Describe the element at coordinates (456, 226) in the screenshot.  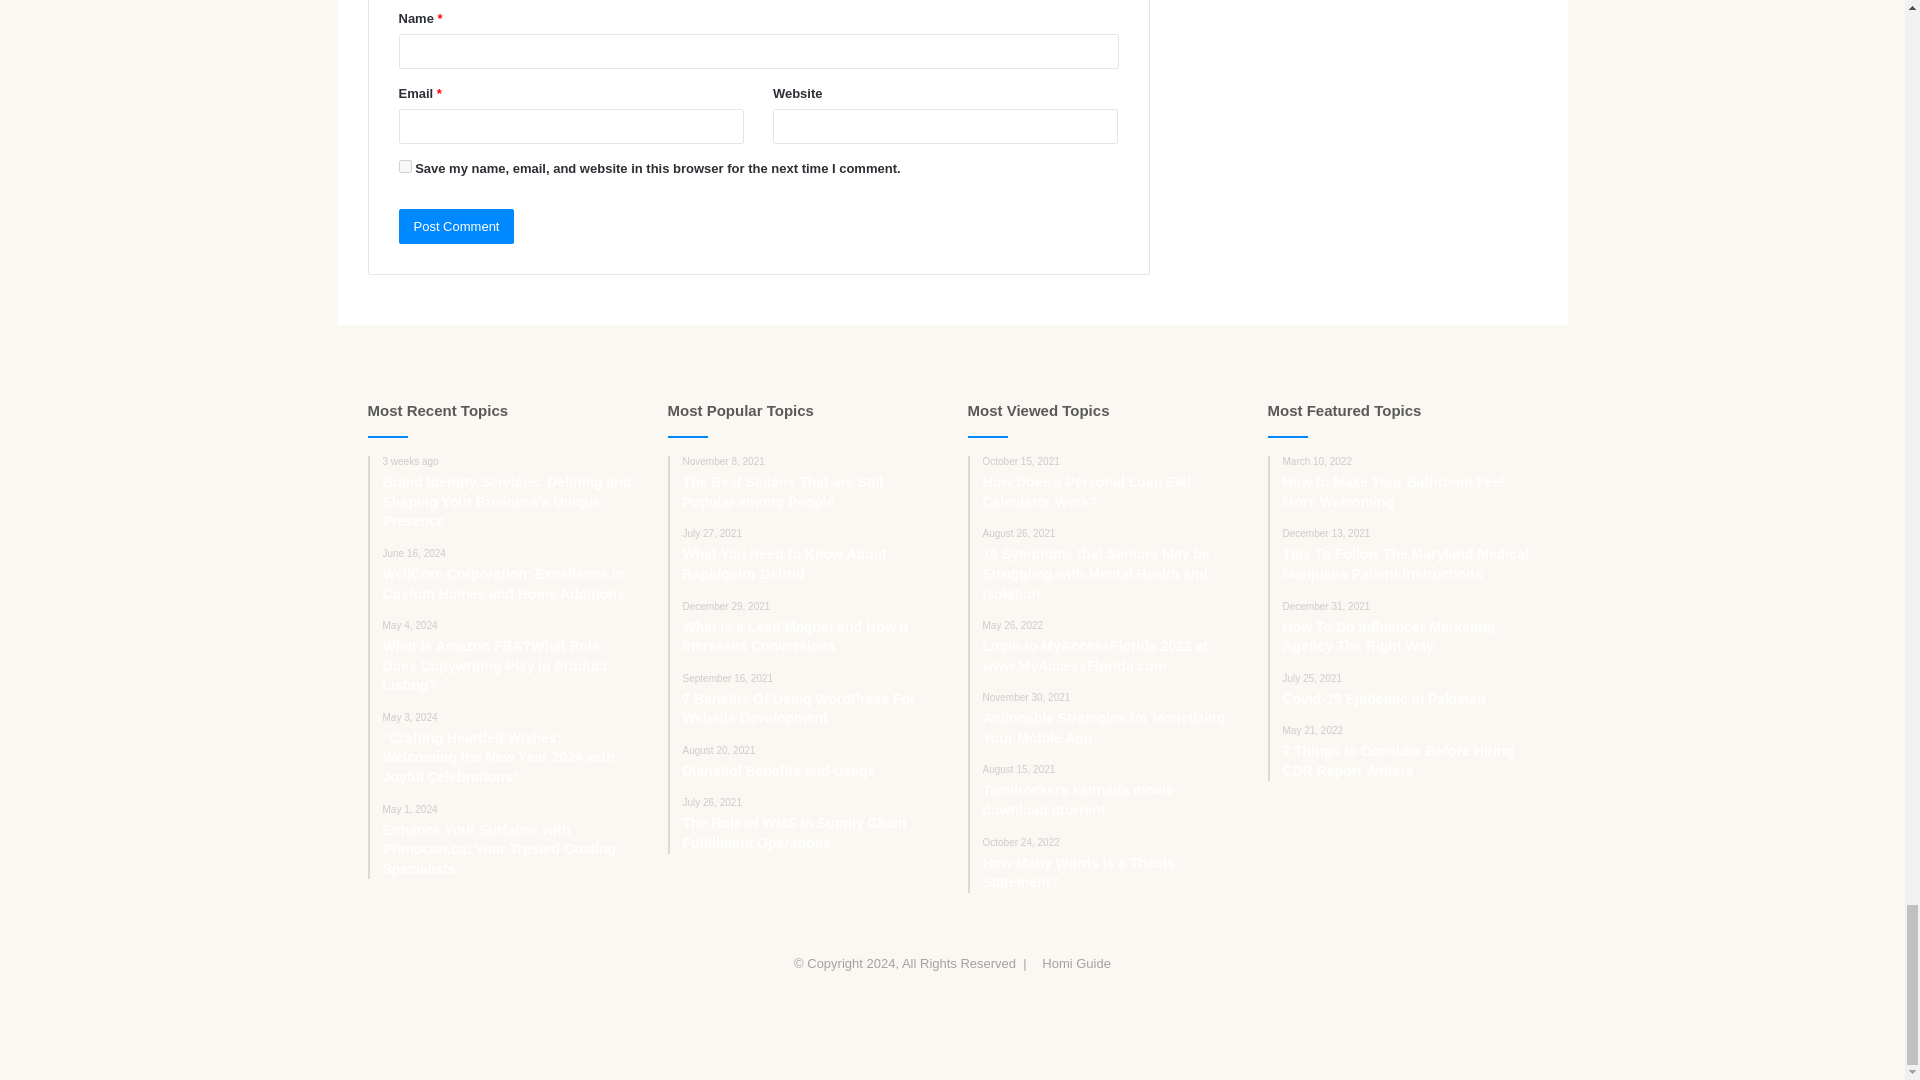
I see `Post Comment` at that location.